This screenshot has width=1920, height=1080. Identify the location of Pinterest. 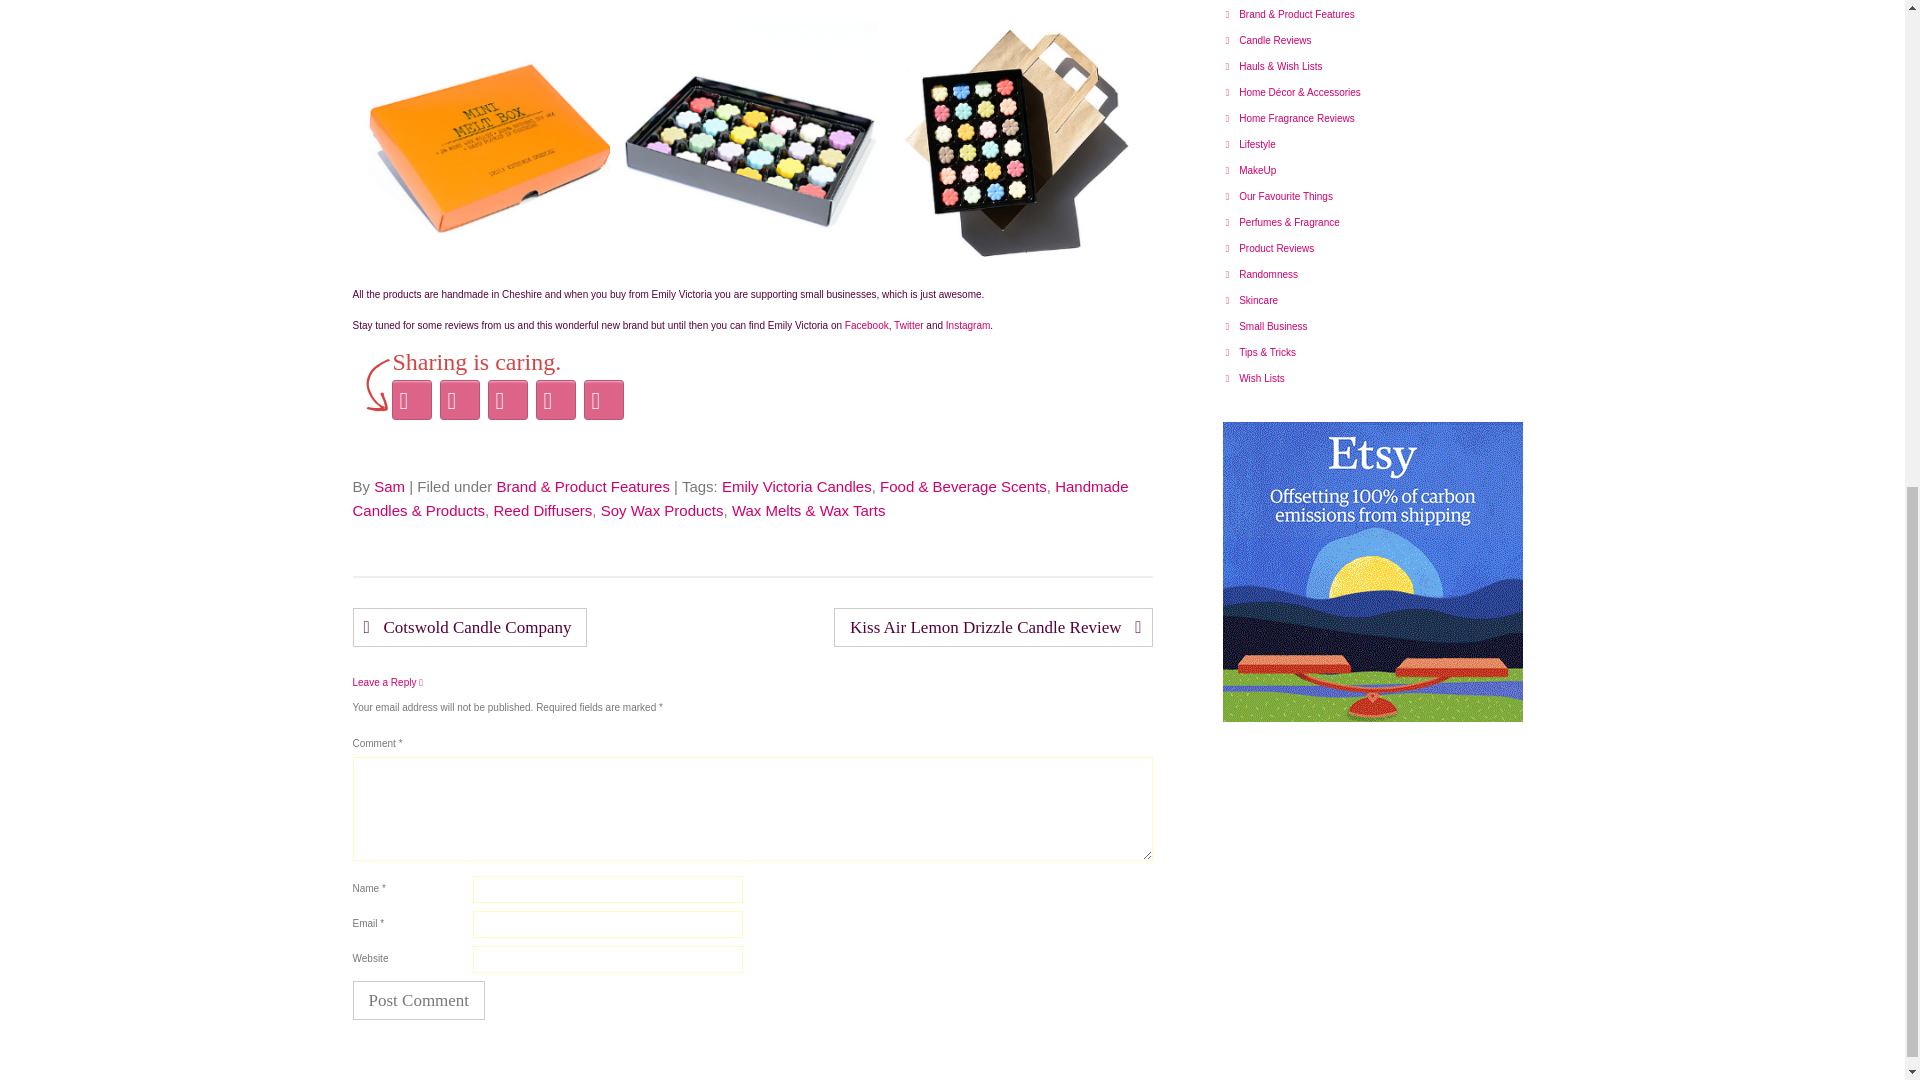
(507, 400).